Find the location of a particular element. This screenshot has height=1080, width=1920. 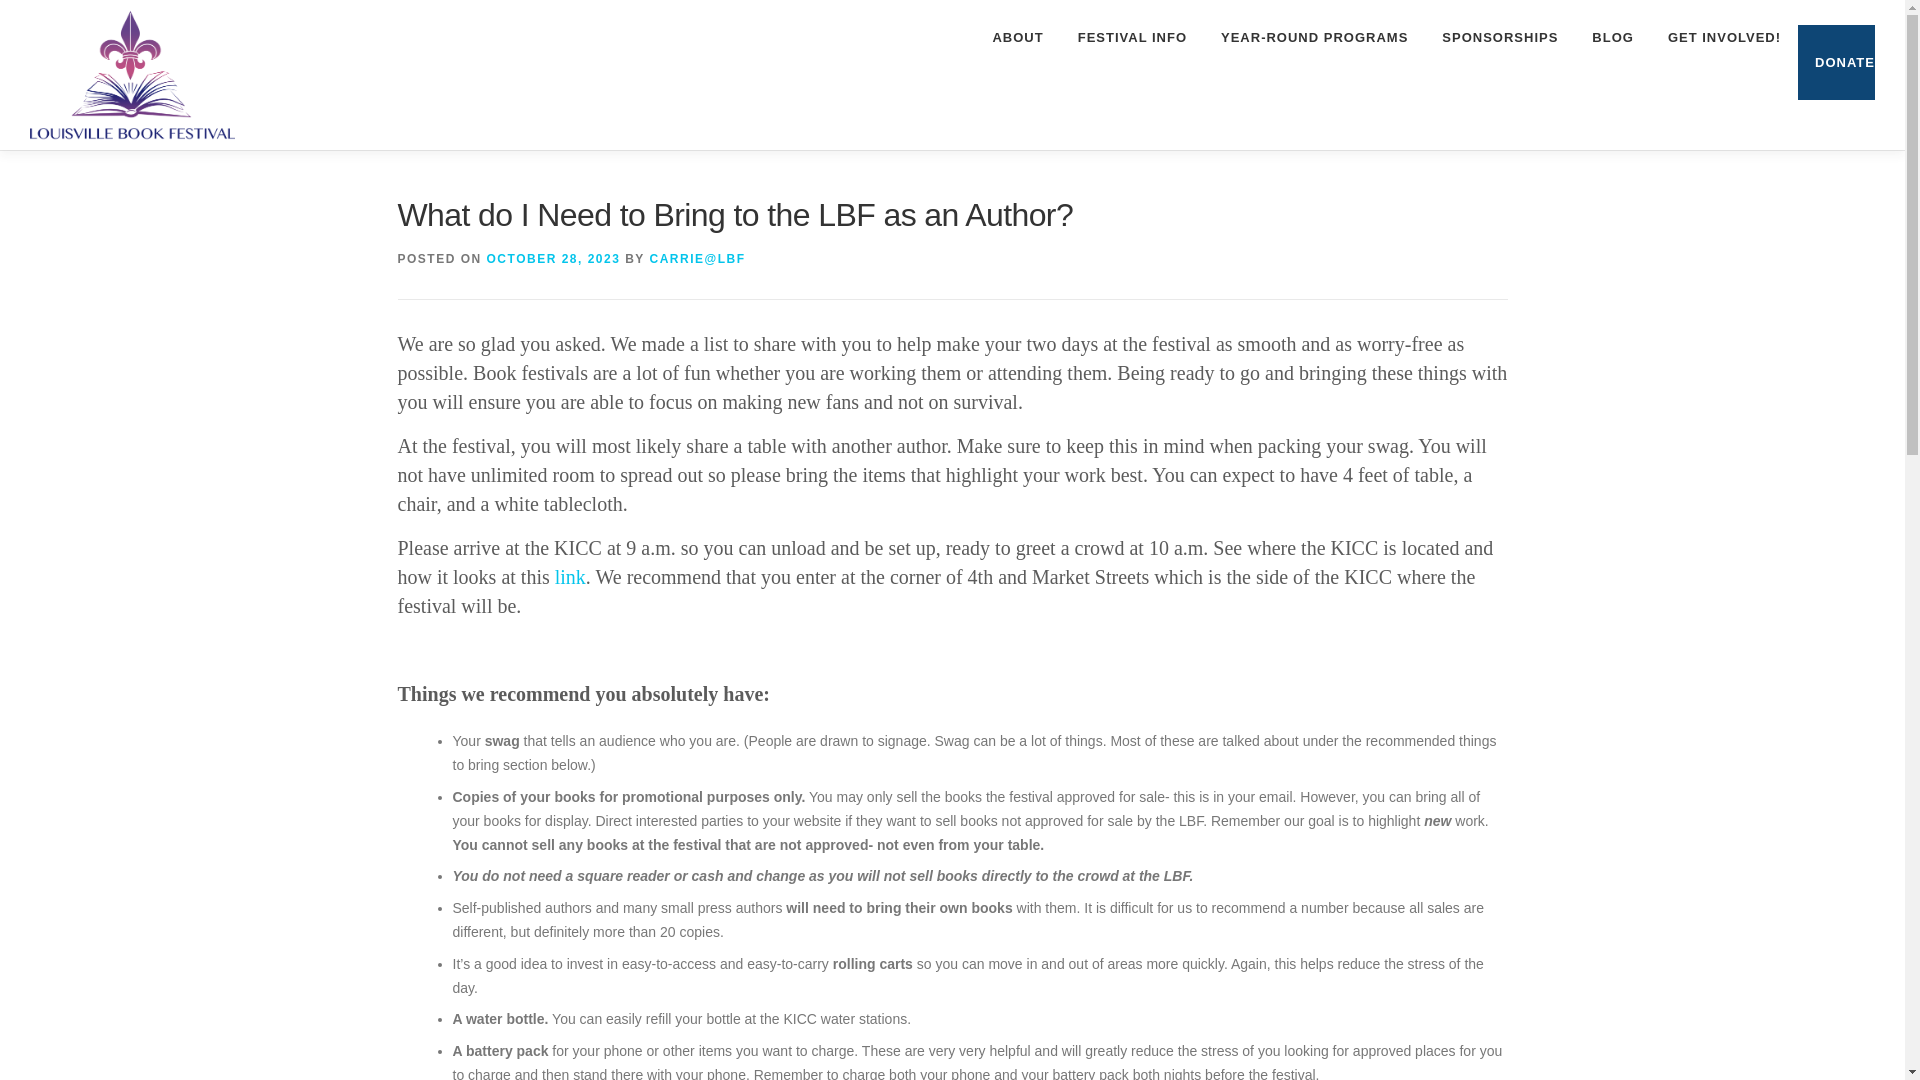

YEAR-ROUND PROGRAMS is located at coordinates (1314, 37).